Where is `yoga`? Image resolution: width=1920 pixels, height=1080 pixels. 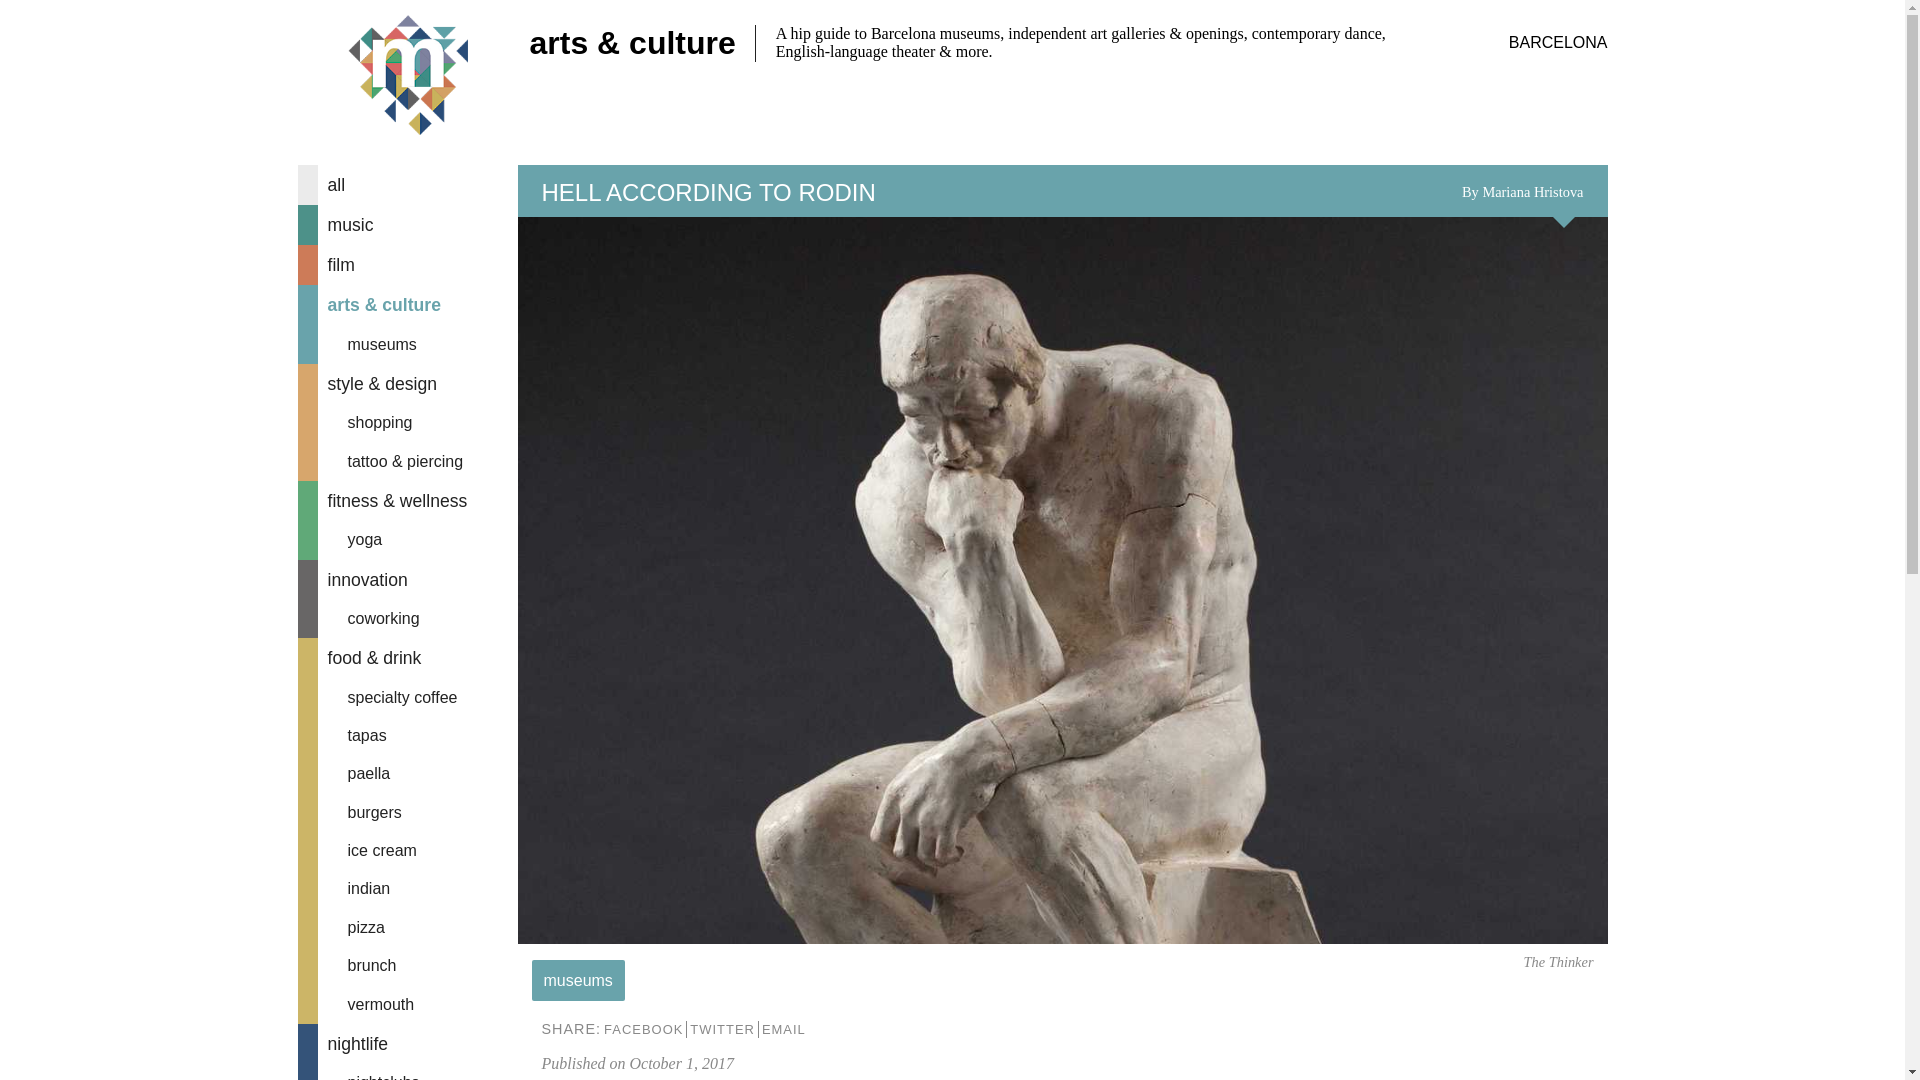
yoga is located at coordinates (408, 540).